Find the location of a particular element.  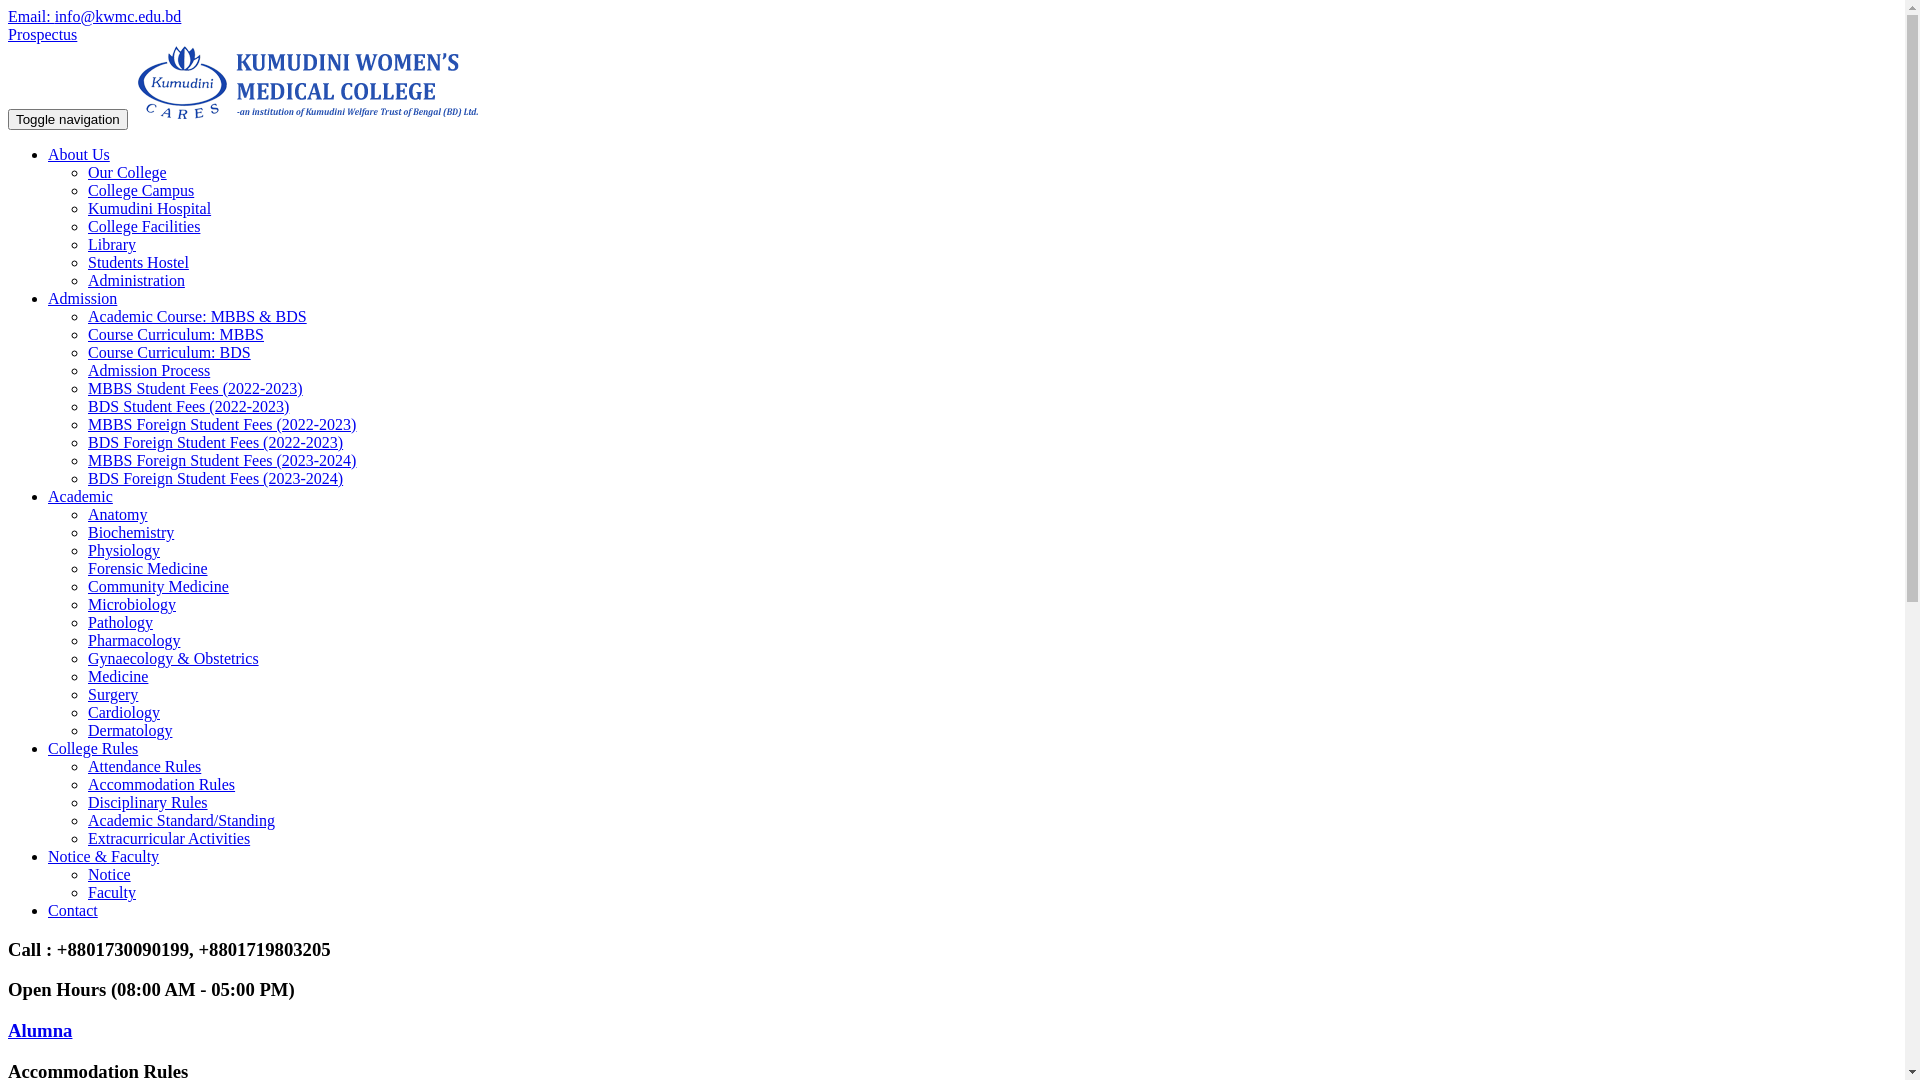

Anatomy is located at coordinates (118, 514).